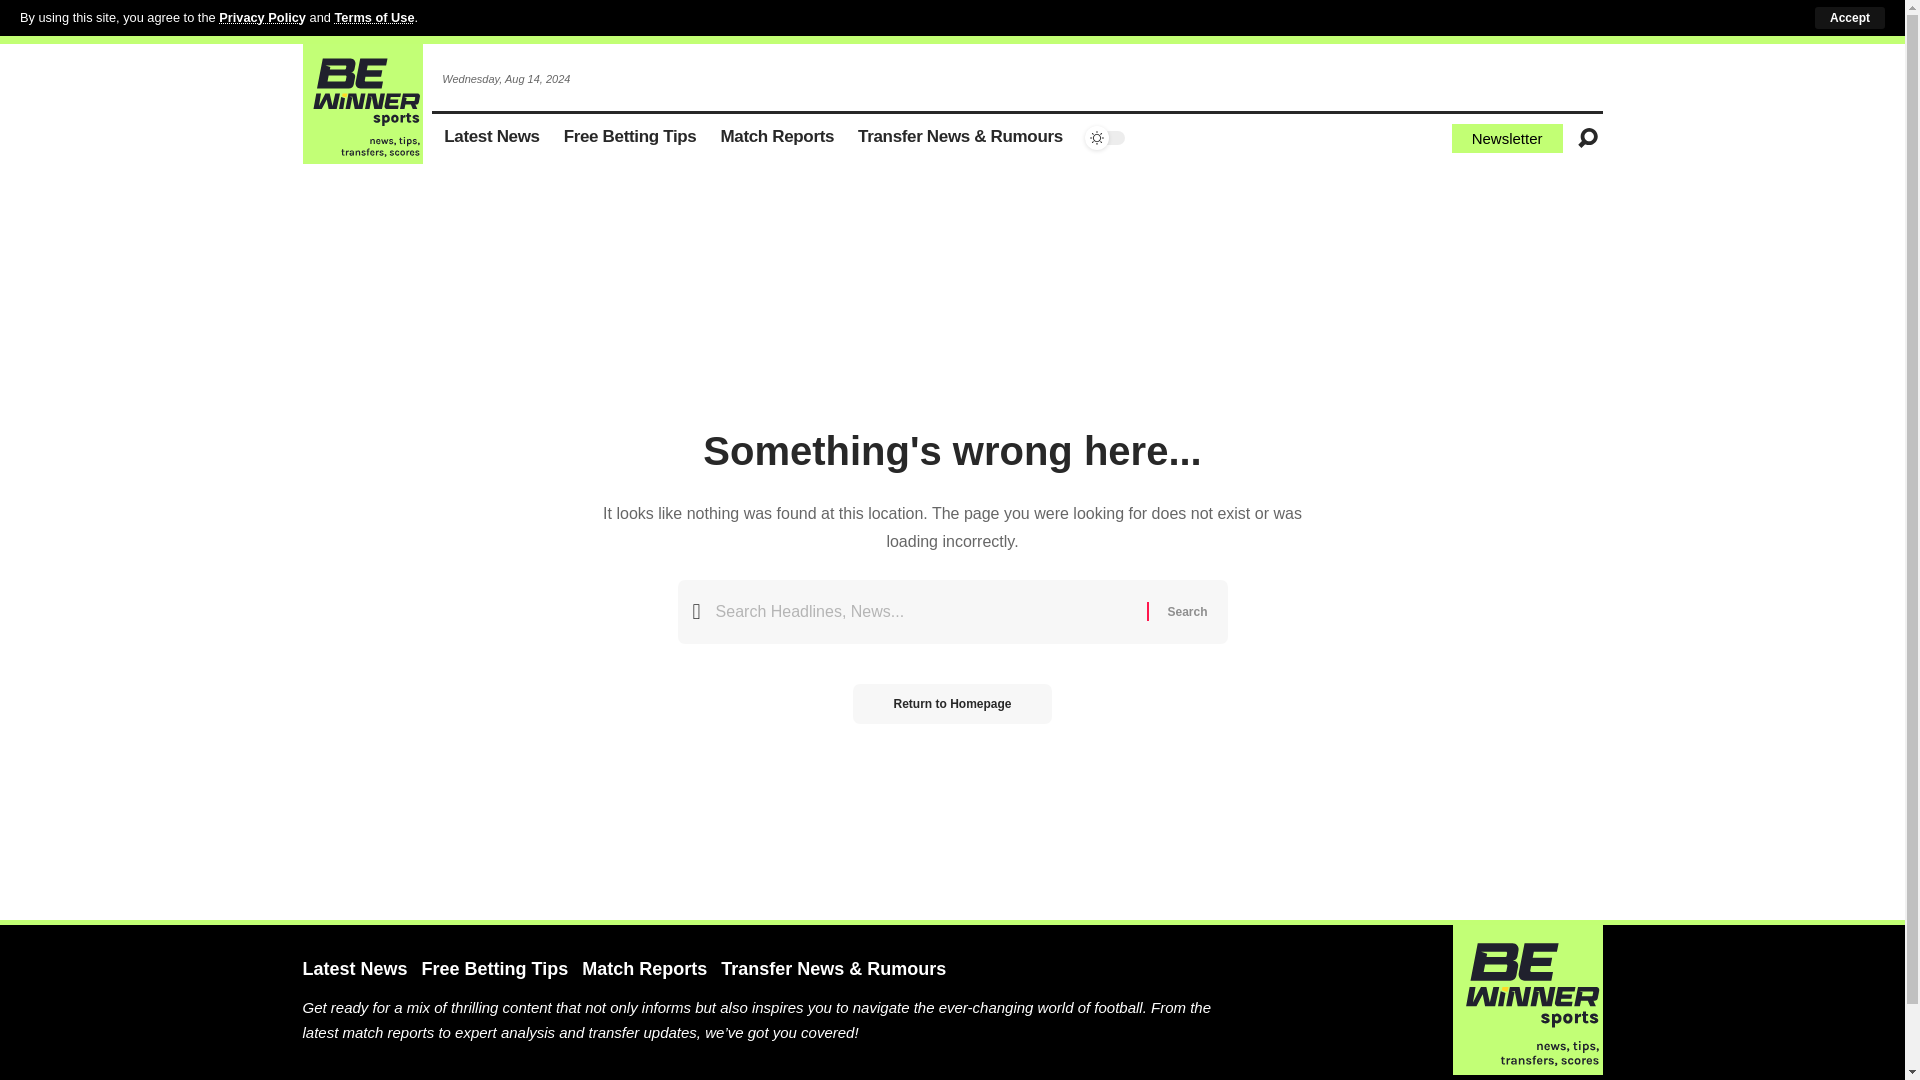 The image size is (1920, 1080). What do you see at coordinates (374, 16) in the screenshot?
I see `Terms of Use` at bounding box center [374, 16].